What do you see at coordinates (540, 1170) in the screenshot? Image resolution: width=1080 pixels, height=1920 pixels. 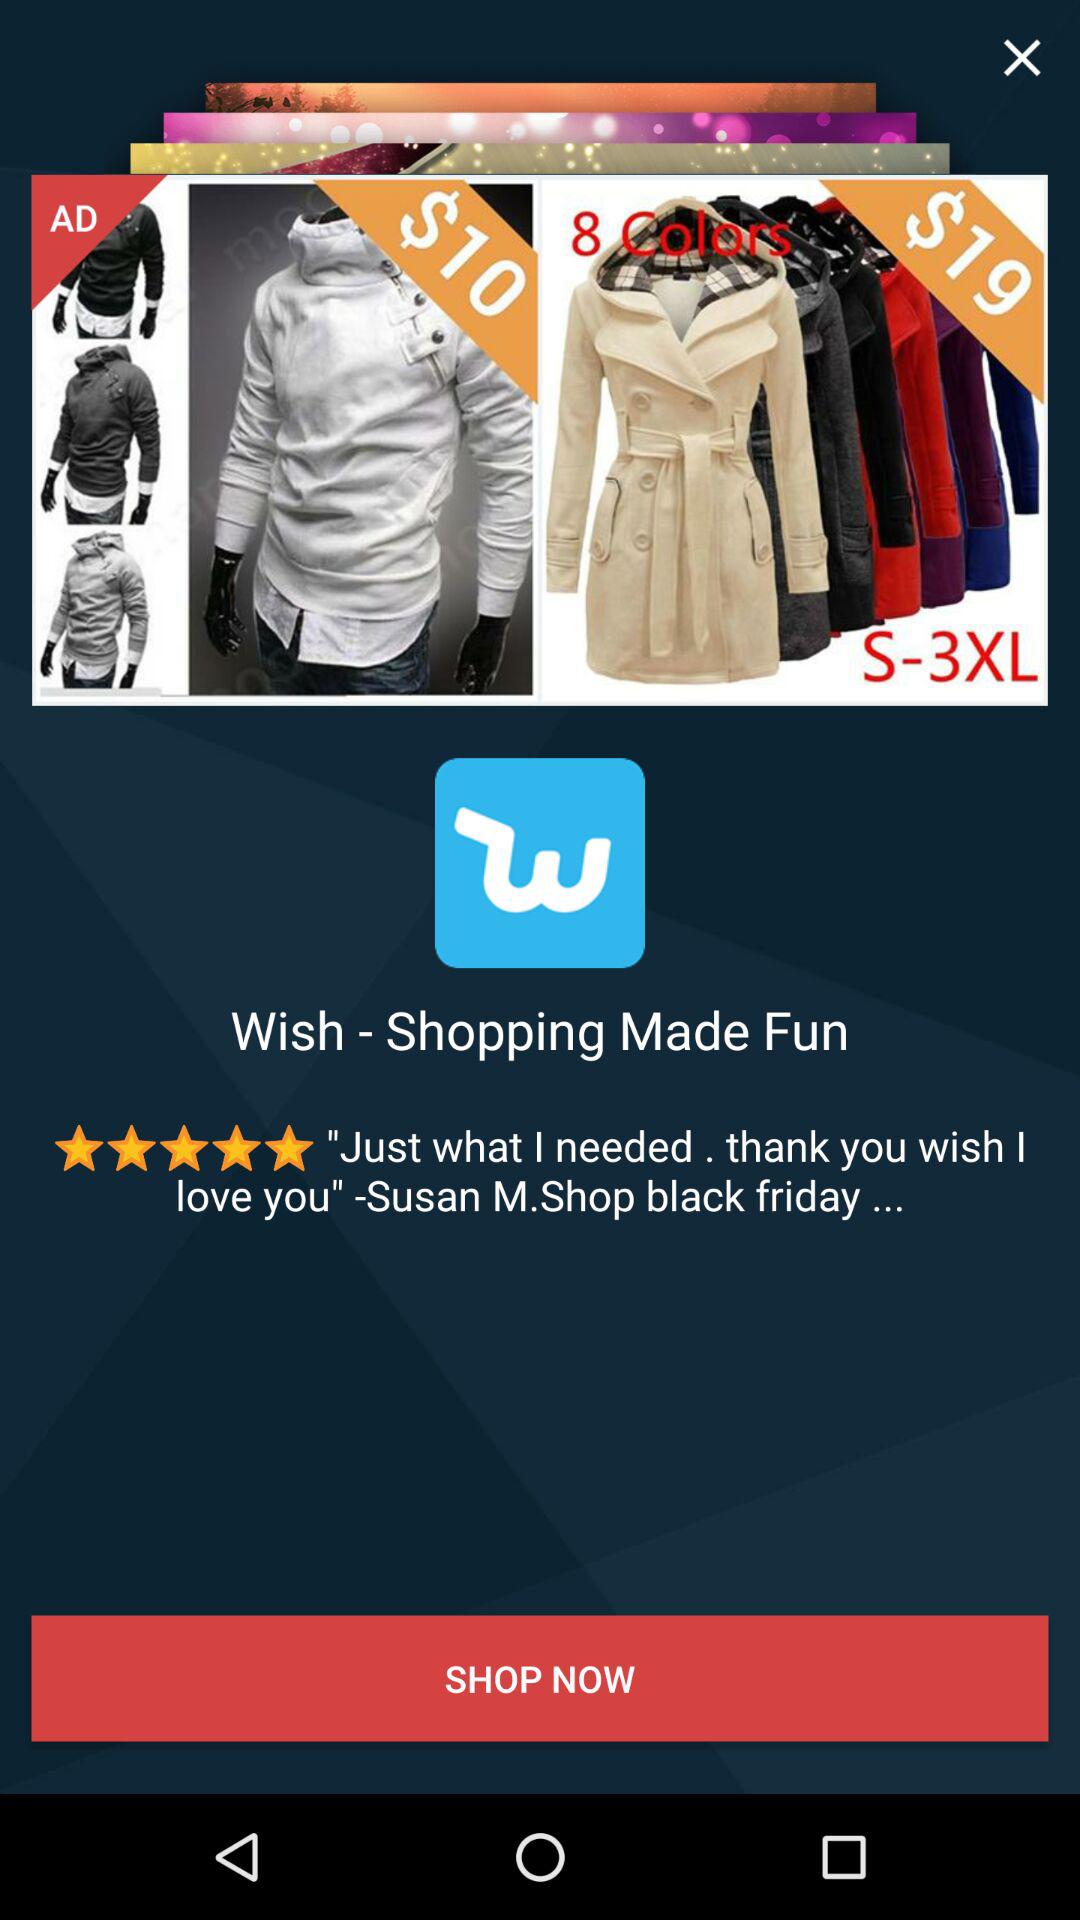 I see `flip until the just what i` at bounding box center [540, 1170].